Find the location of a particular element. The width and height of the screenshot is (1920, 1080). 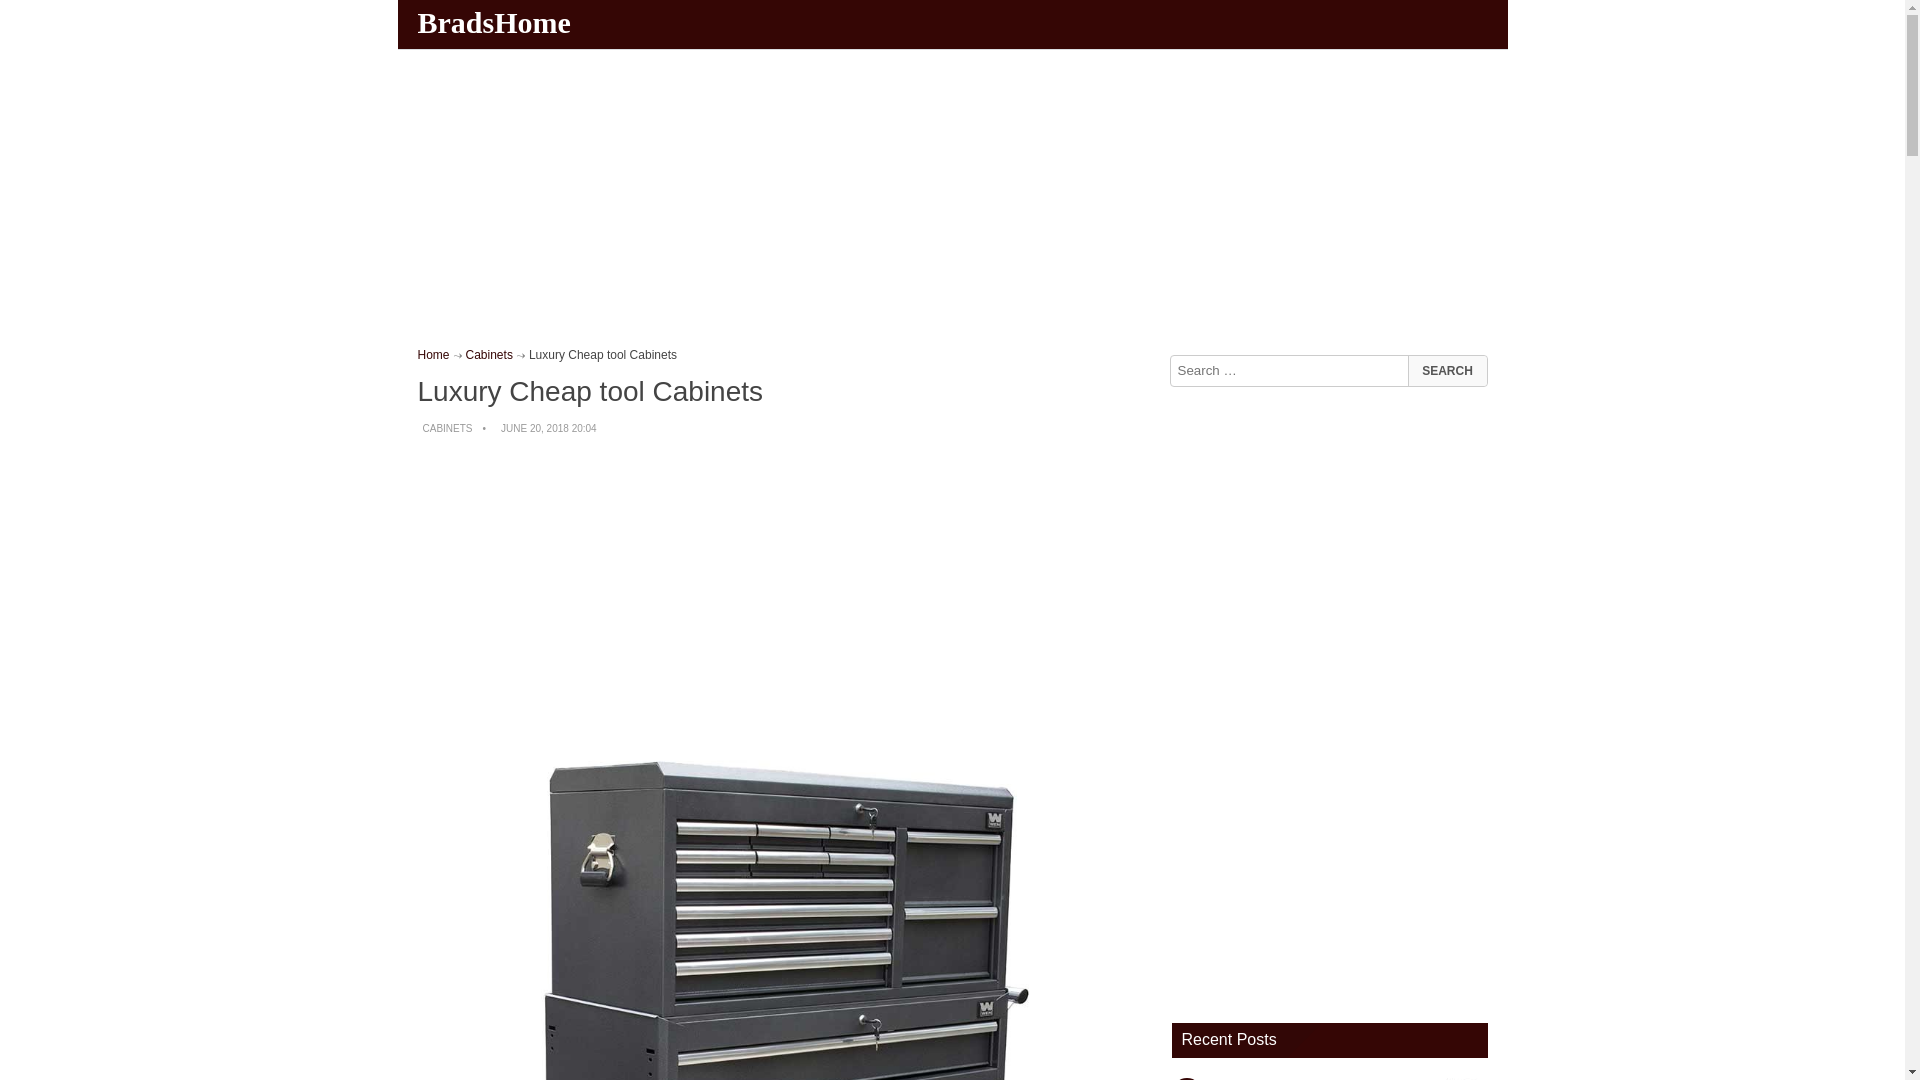

BradsHome is located at coordinates (496, 22).